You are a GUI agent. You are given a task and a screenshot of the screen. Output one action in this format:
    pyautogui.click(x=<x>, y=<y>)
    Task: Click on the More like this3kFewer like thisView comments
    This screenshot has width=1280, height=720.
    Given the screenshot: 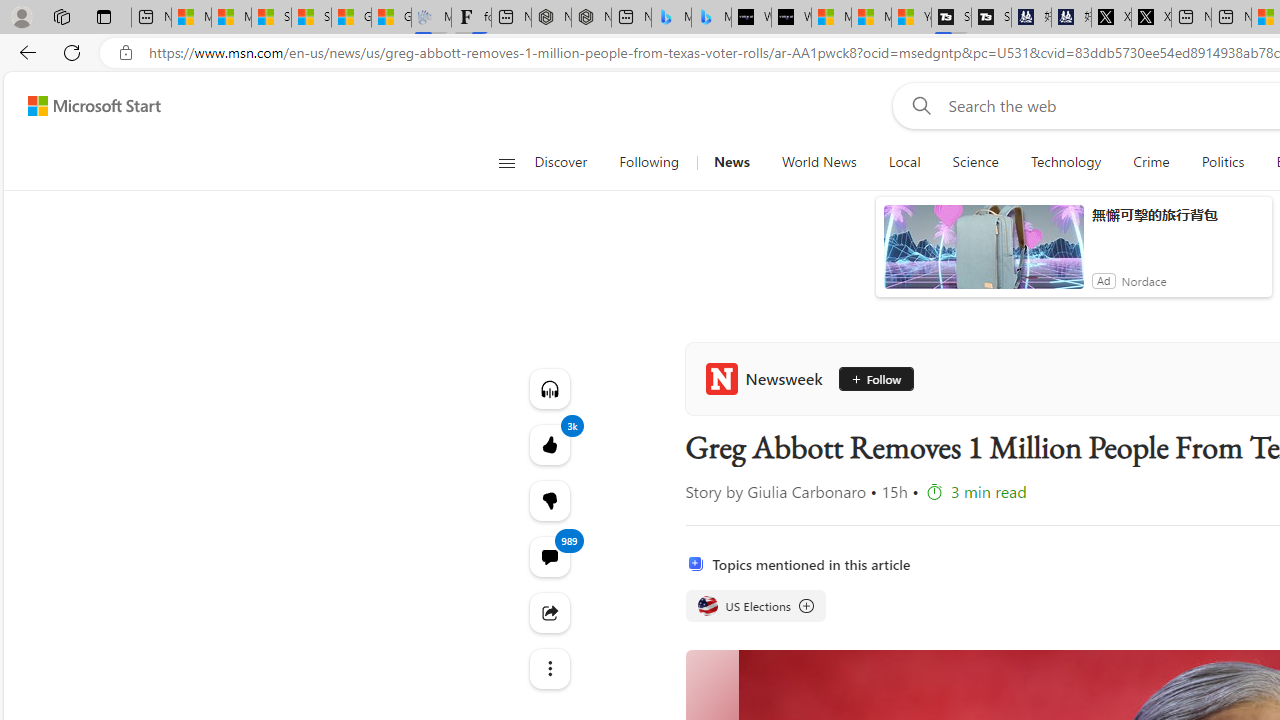 What is the action you would take?
    pyautogui.click(x=548, y=500)
    